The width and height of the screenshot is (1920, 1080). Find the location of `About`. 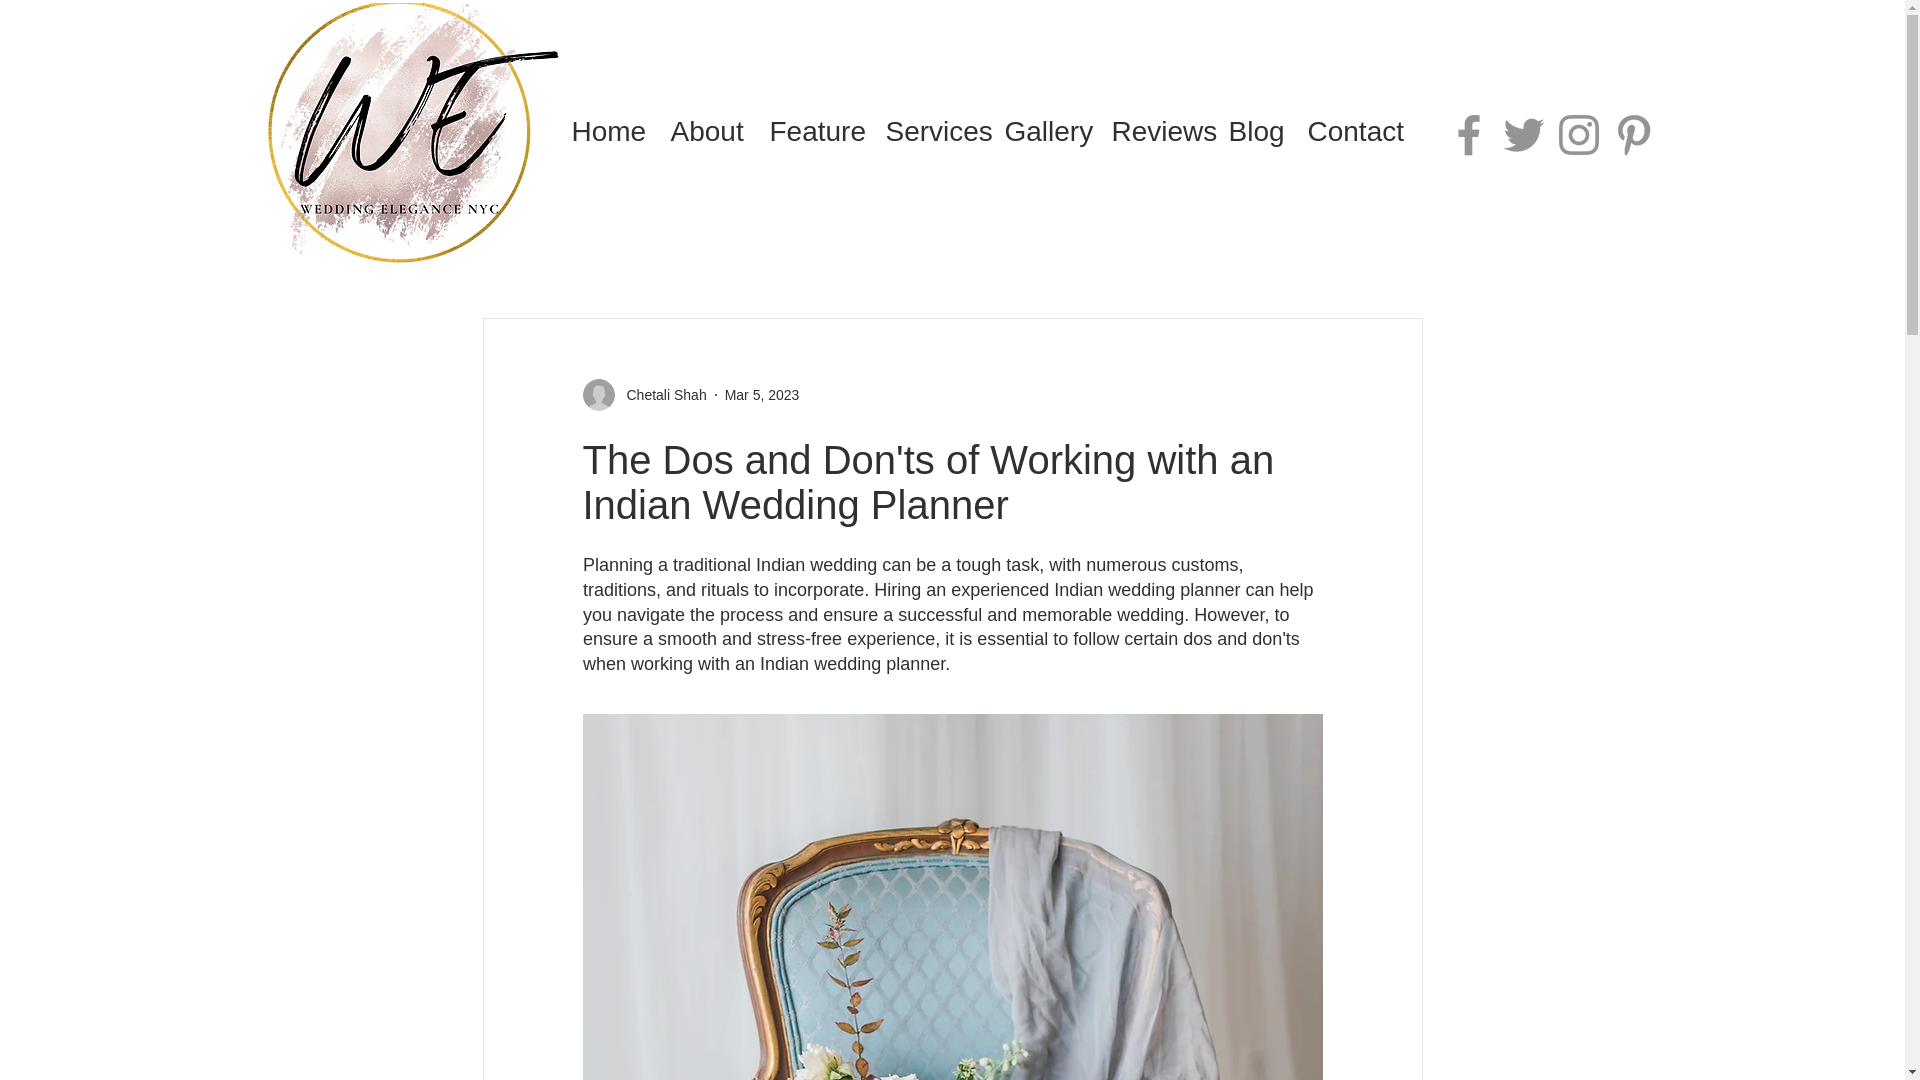

About is located at coordinates (705, 132).